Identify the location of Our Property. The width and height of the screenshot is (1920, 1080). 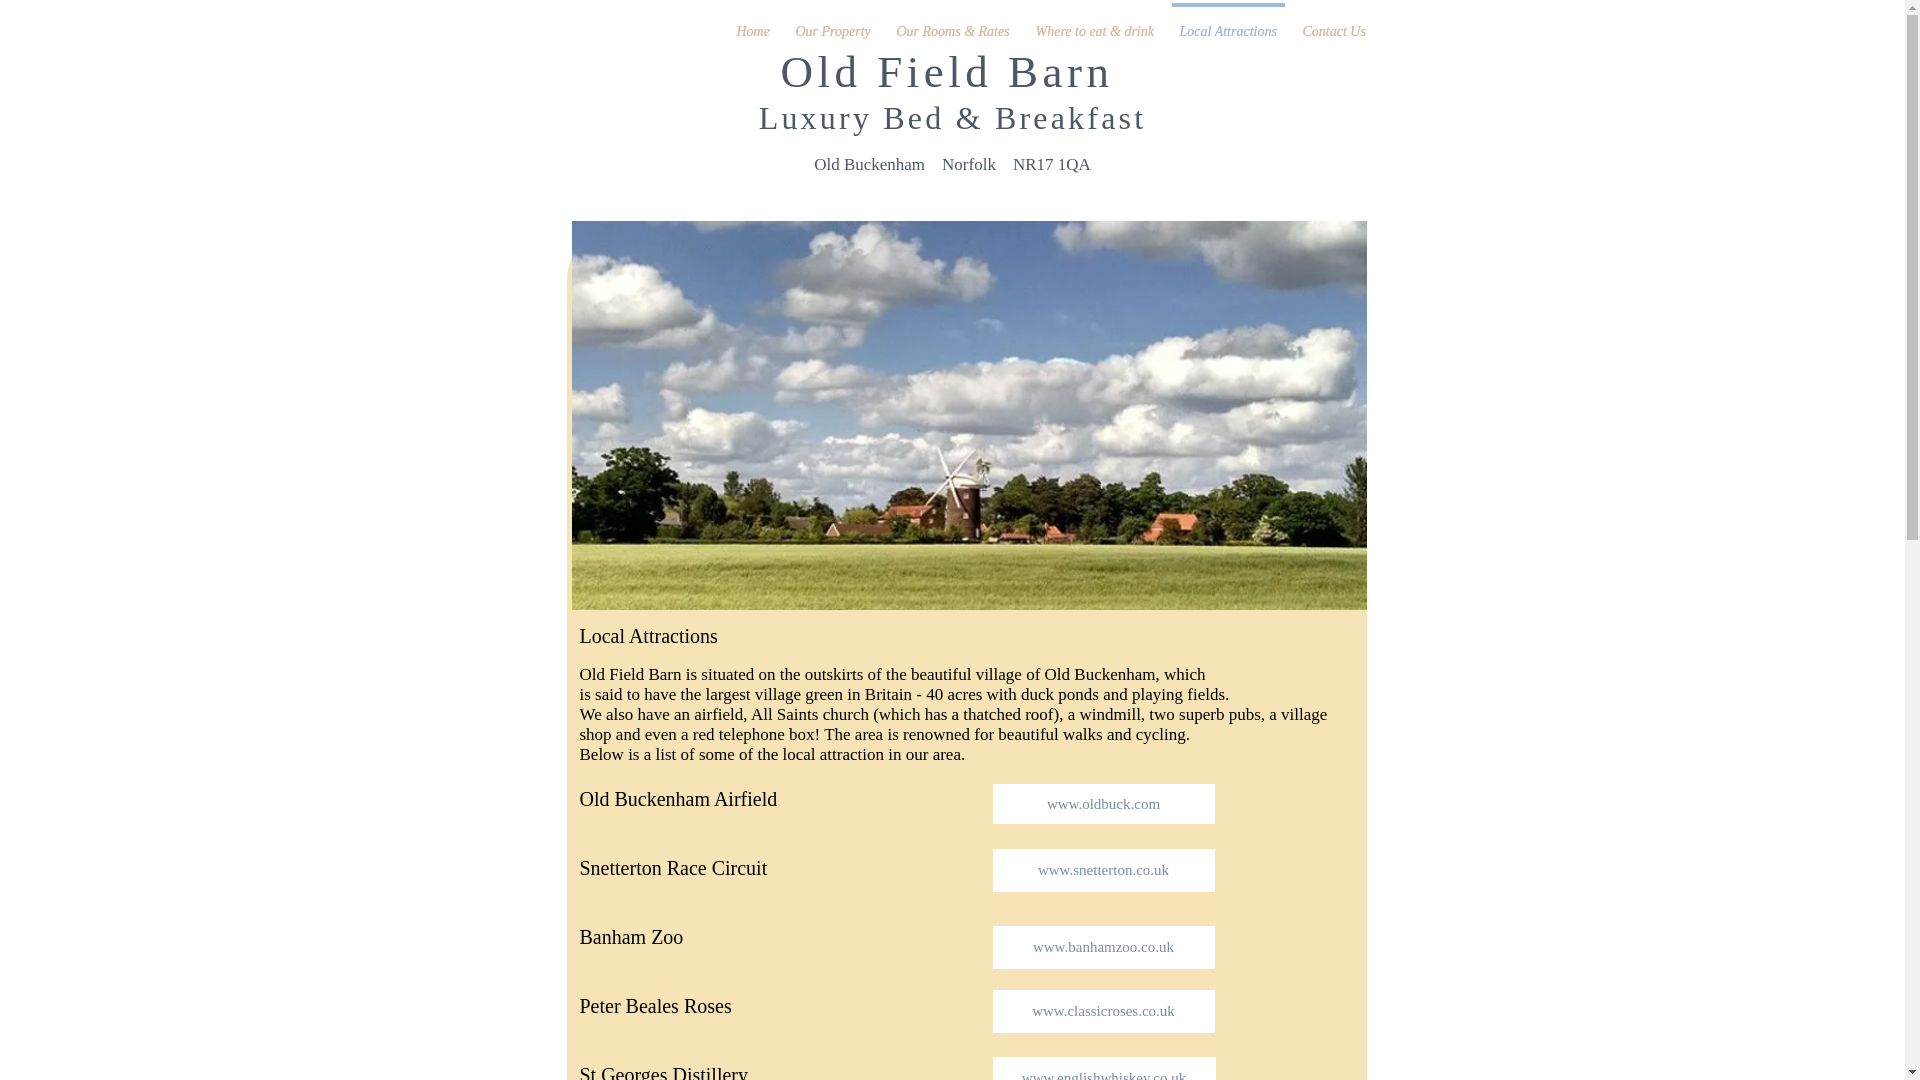
(832, 23).